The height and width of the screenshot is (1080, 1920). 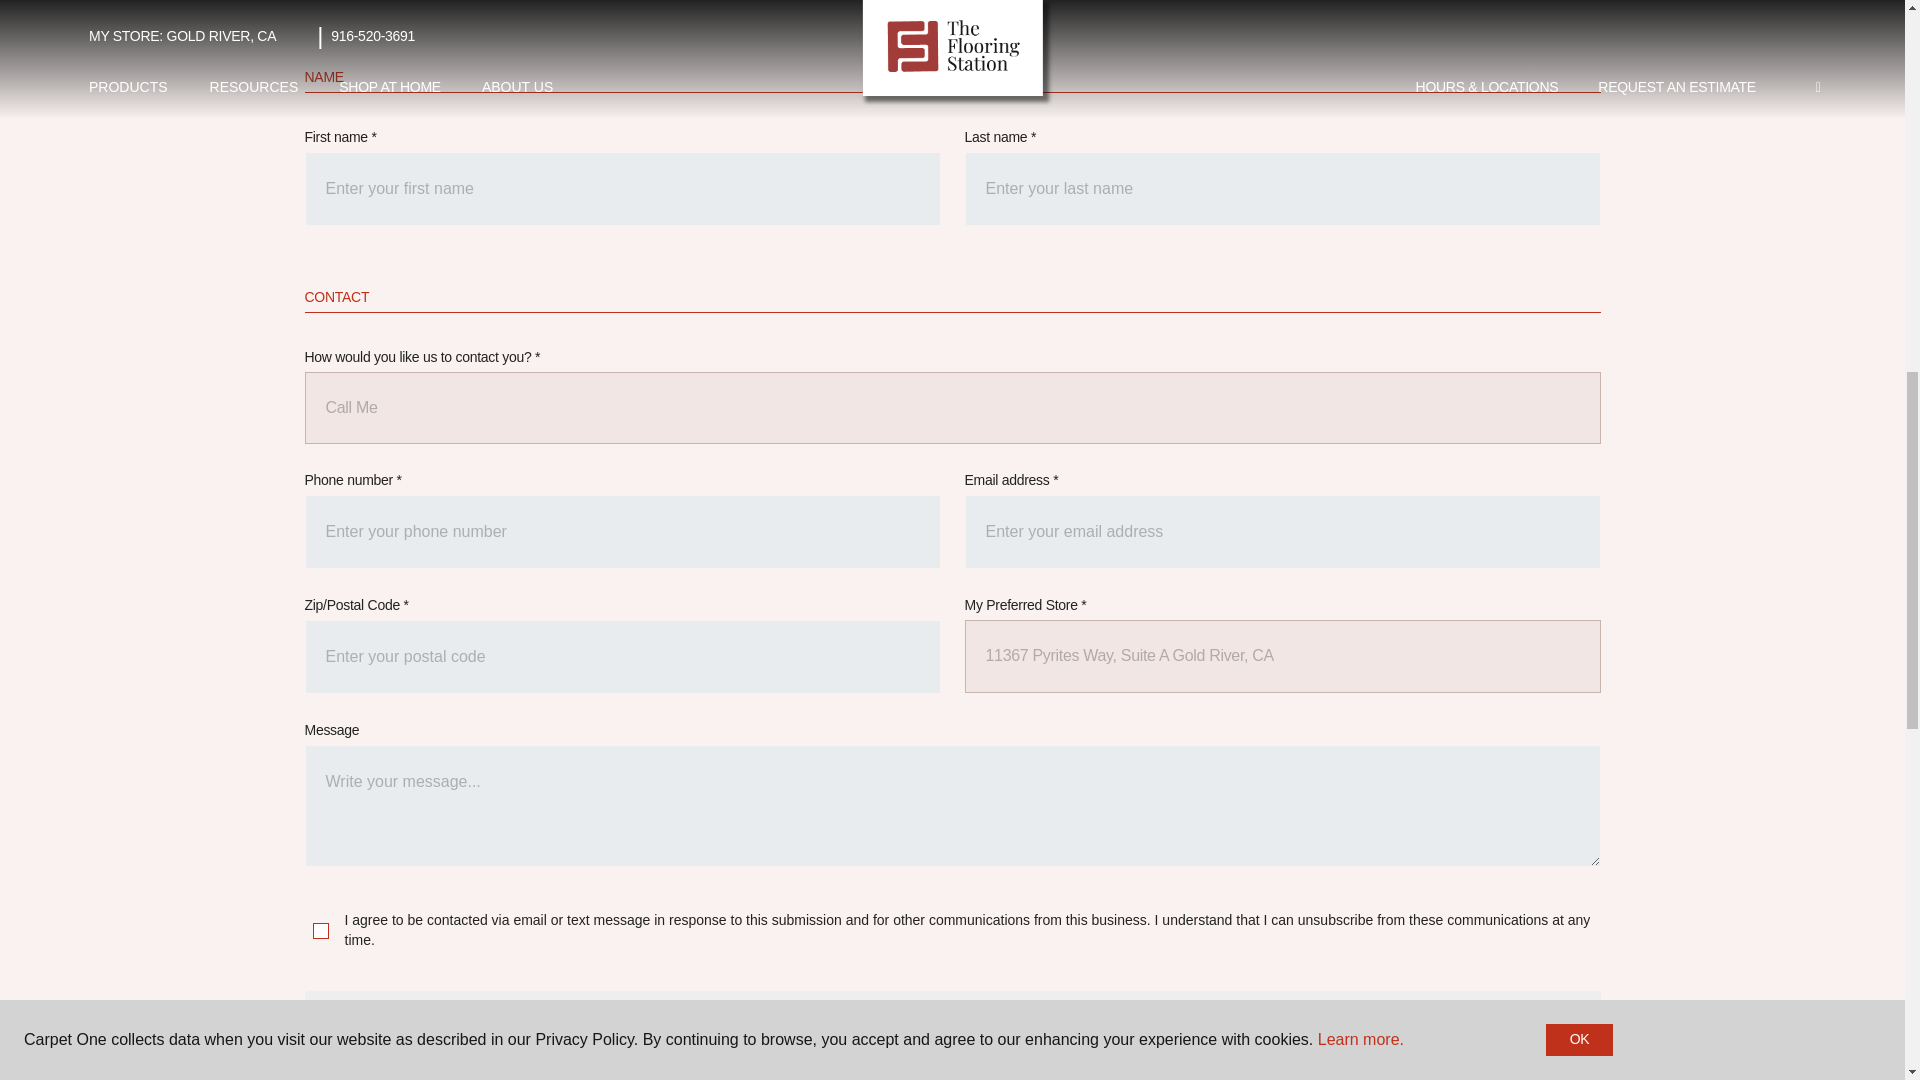 I want to click on FirstName, so click(x=622, y=188).